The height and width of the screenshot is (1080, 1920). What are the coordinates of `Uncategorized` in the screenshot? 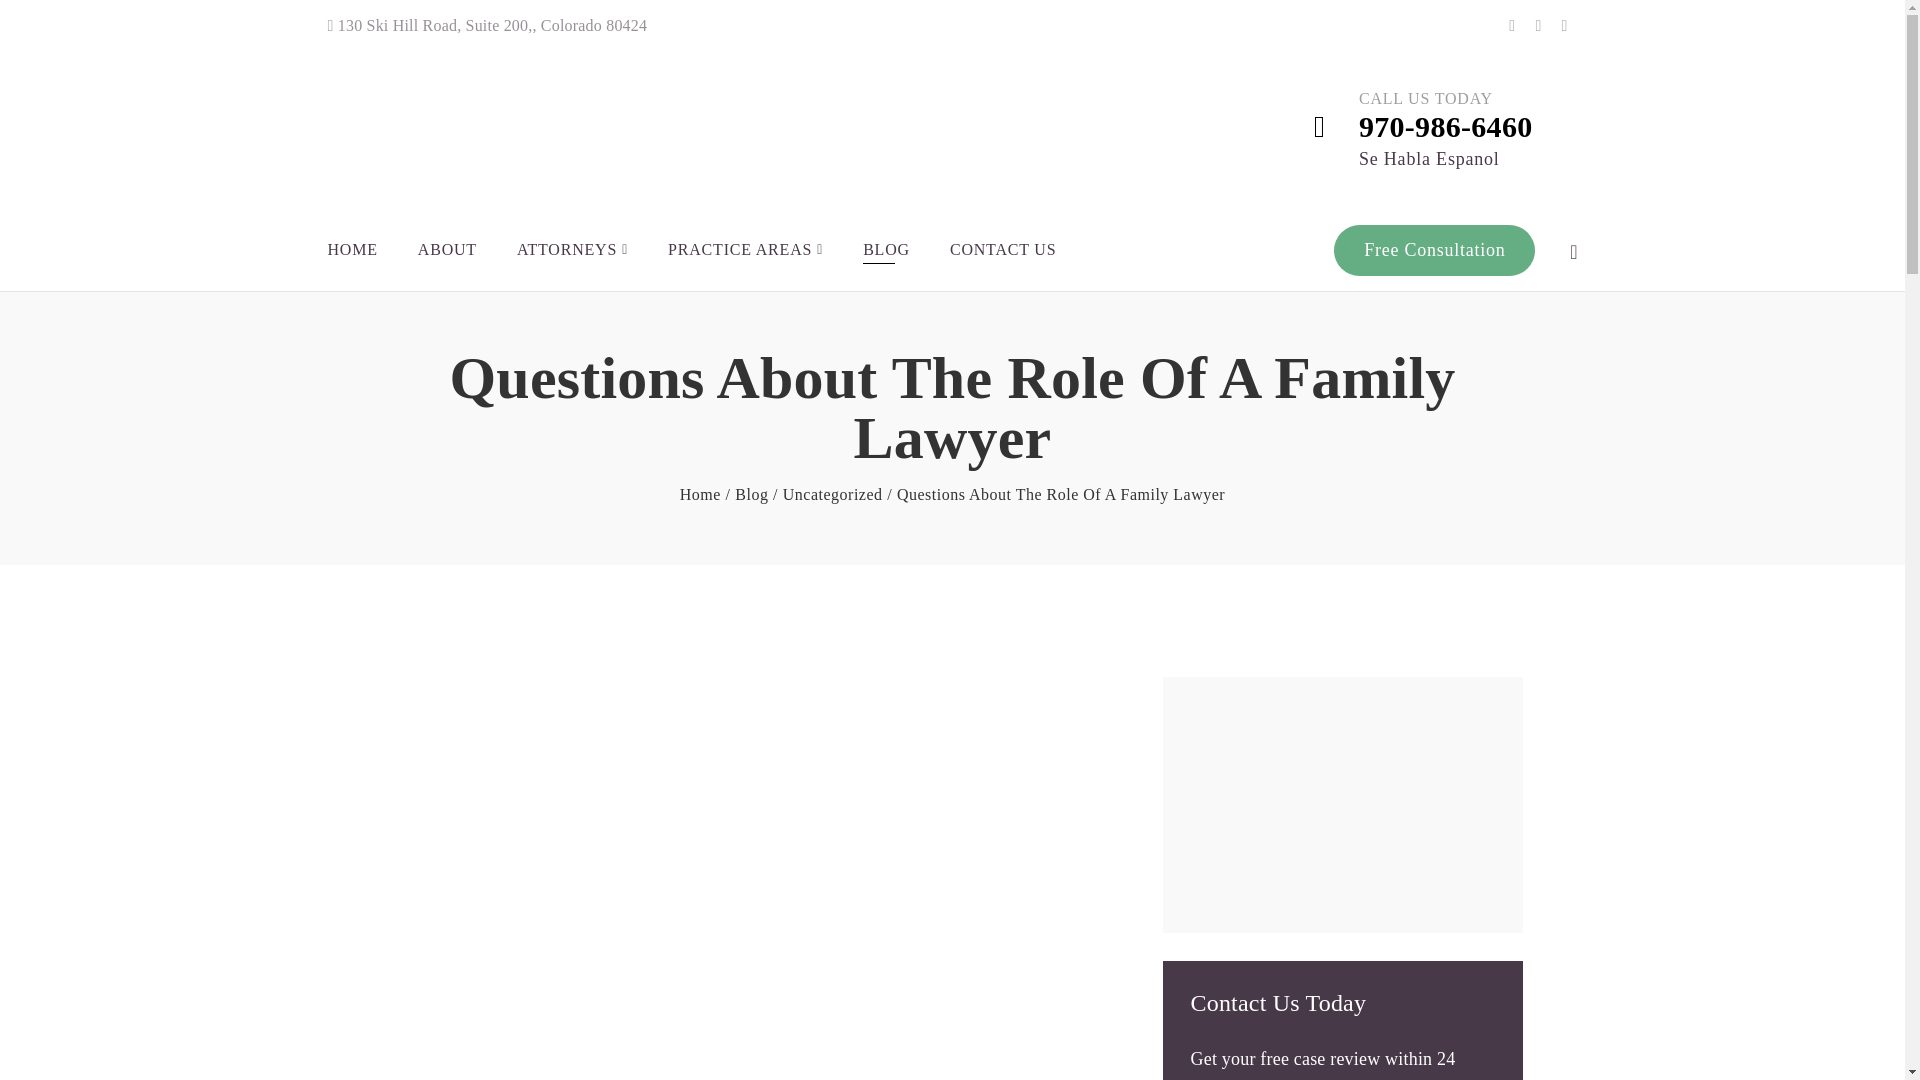 It's located at (833, 494).